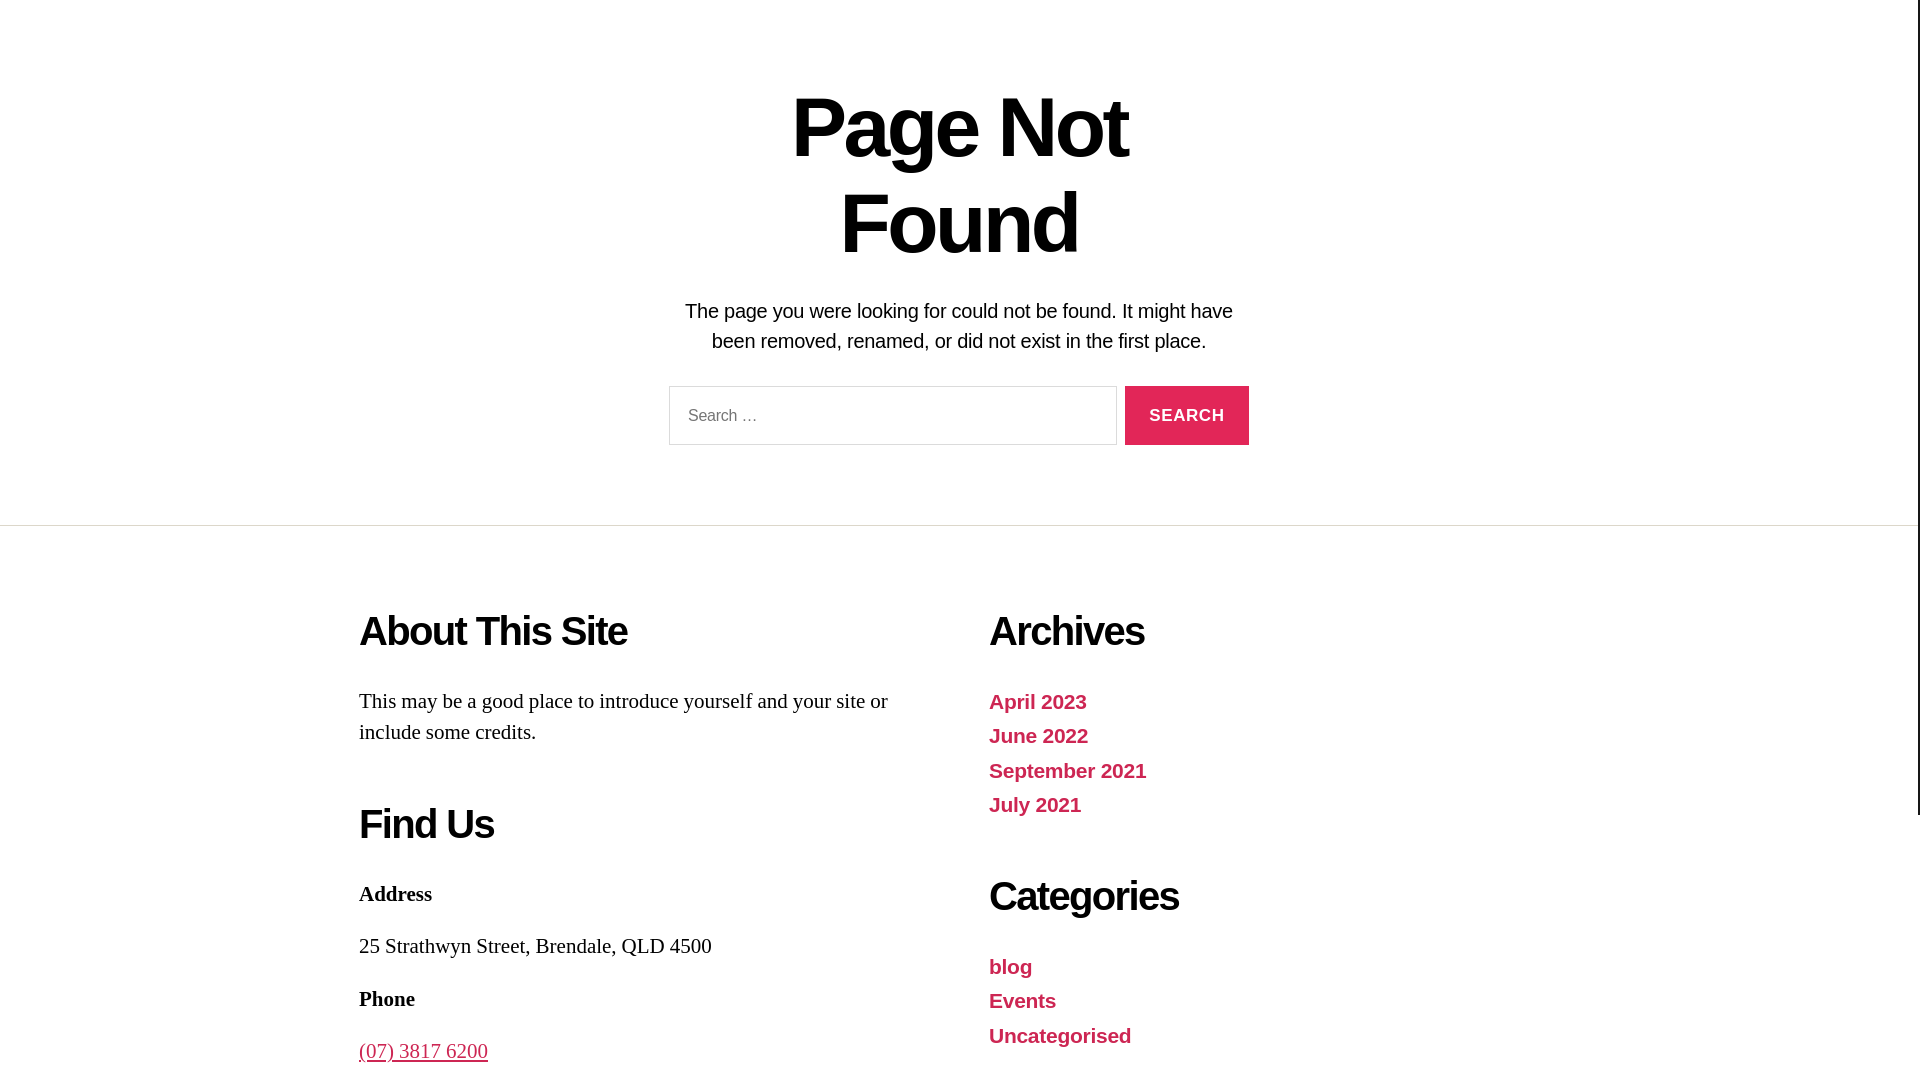 This screenshot has width=1920, height=1080. What do you see at coordinates (1038, 702) in the screenshot?
I see `April 2023` at bounding box center [1038, 702].